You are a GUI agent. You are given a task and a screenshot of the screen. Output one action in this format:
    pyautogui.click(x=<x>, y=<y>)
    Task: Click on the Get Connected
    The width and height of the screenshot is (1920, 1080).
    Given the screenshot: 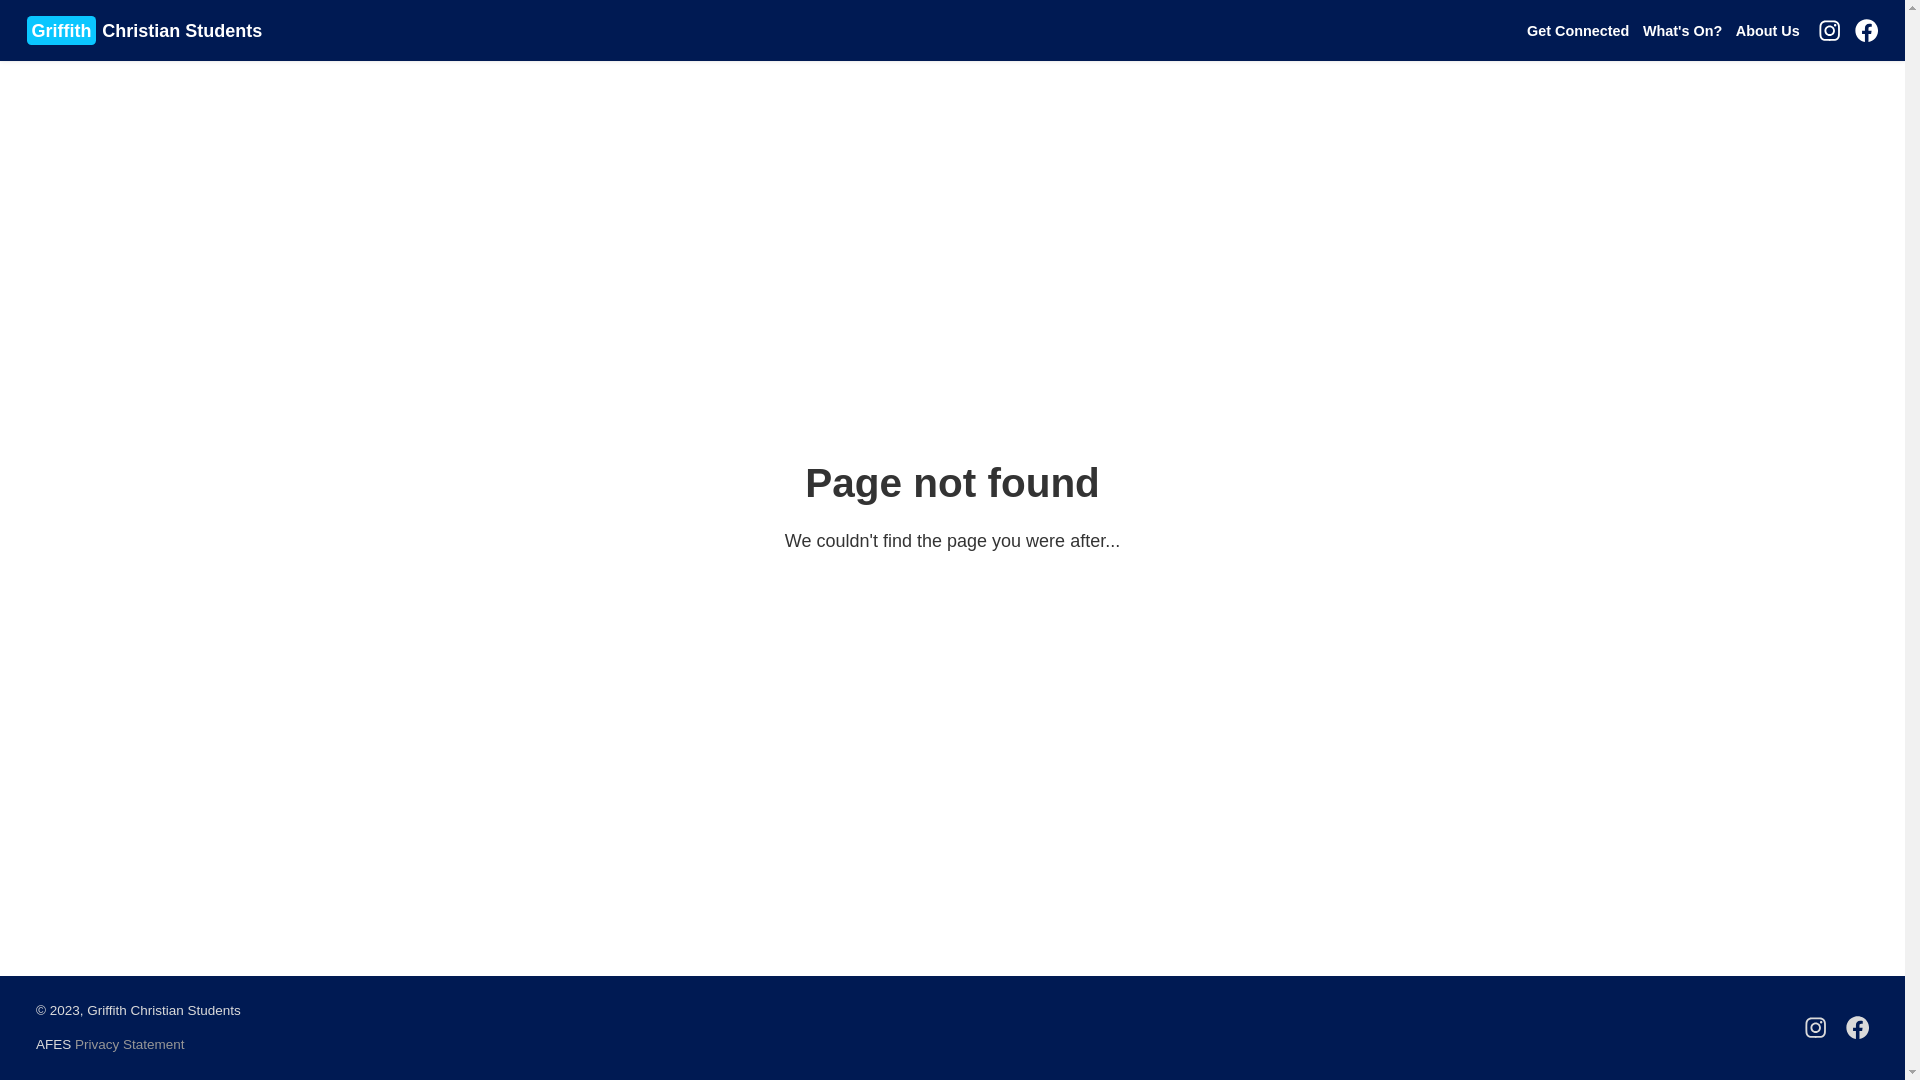 What is the action you would take?
    pyautogui.click(x=1578, y=30)
    